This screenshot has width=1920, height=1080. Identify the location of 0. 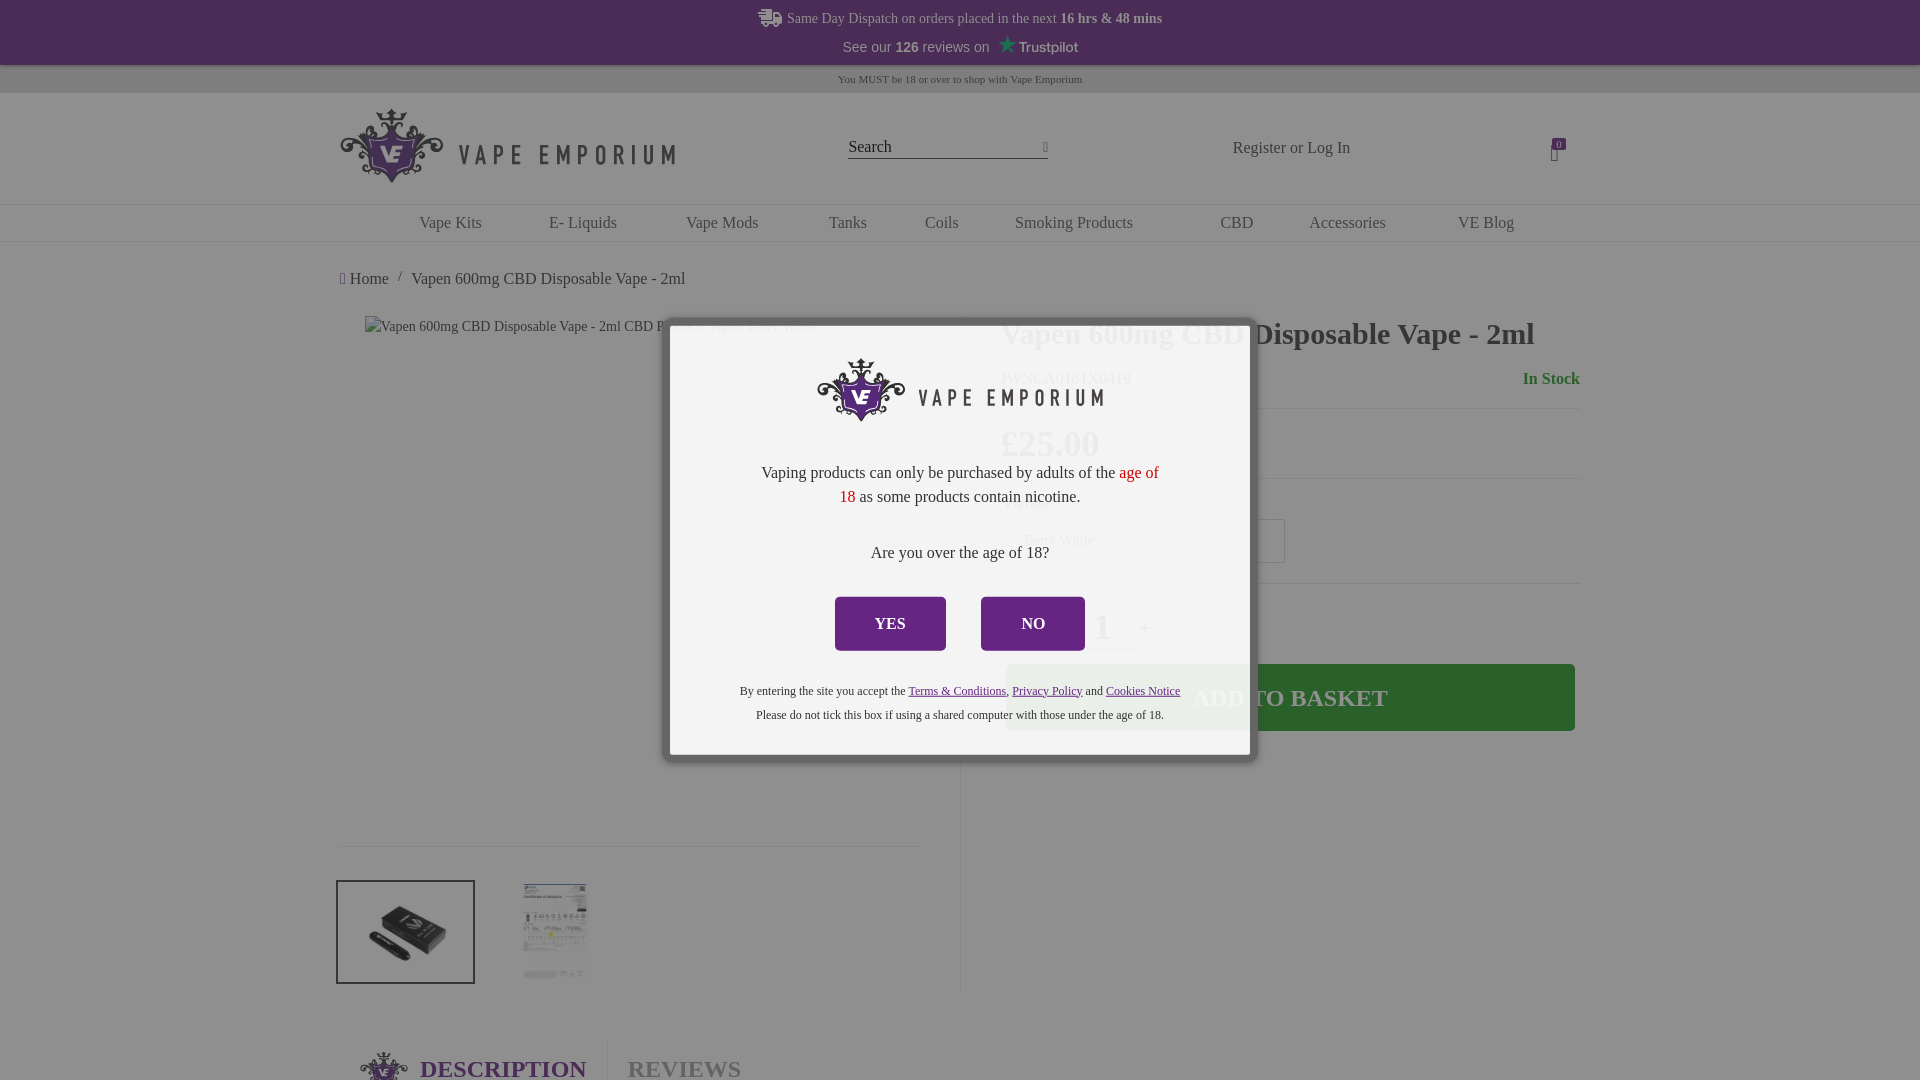
(1558, 148).